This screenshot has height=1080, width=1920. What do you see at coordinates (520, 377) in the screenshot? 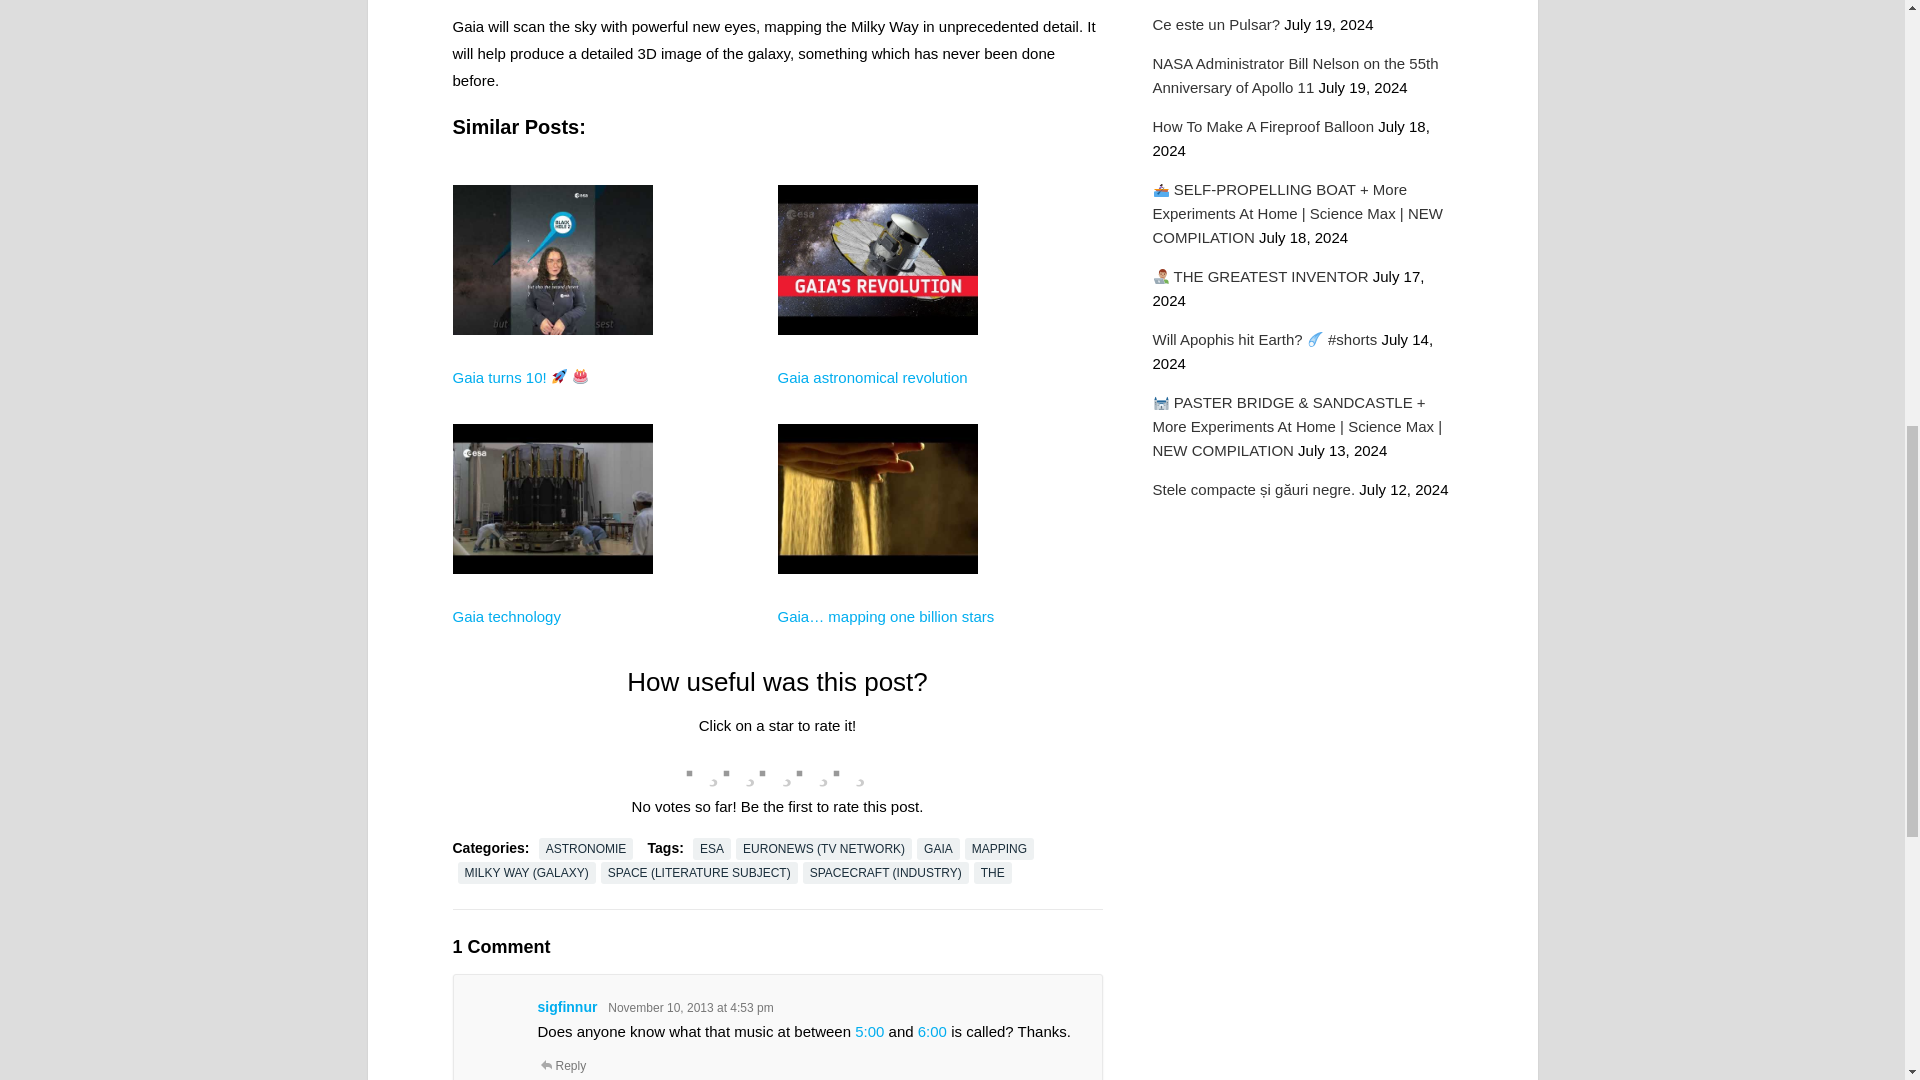
I see `Gaia turns 10!` at bounding box center [520, 377].